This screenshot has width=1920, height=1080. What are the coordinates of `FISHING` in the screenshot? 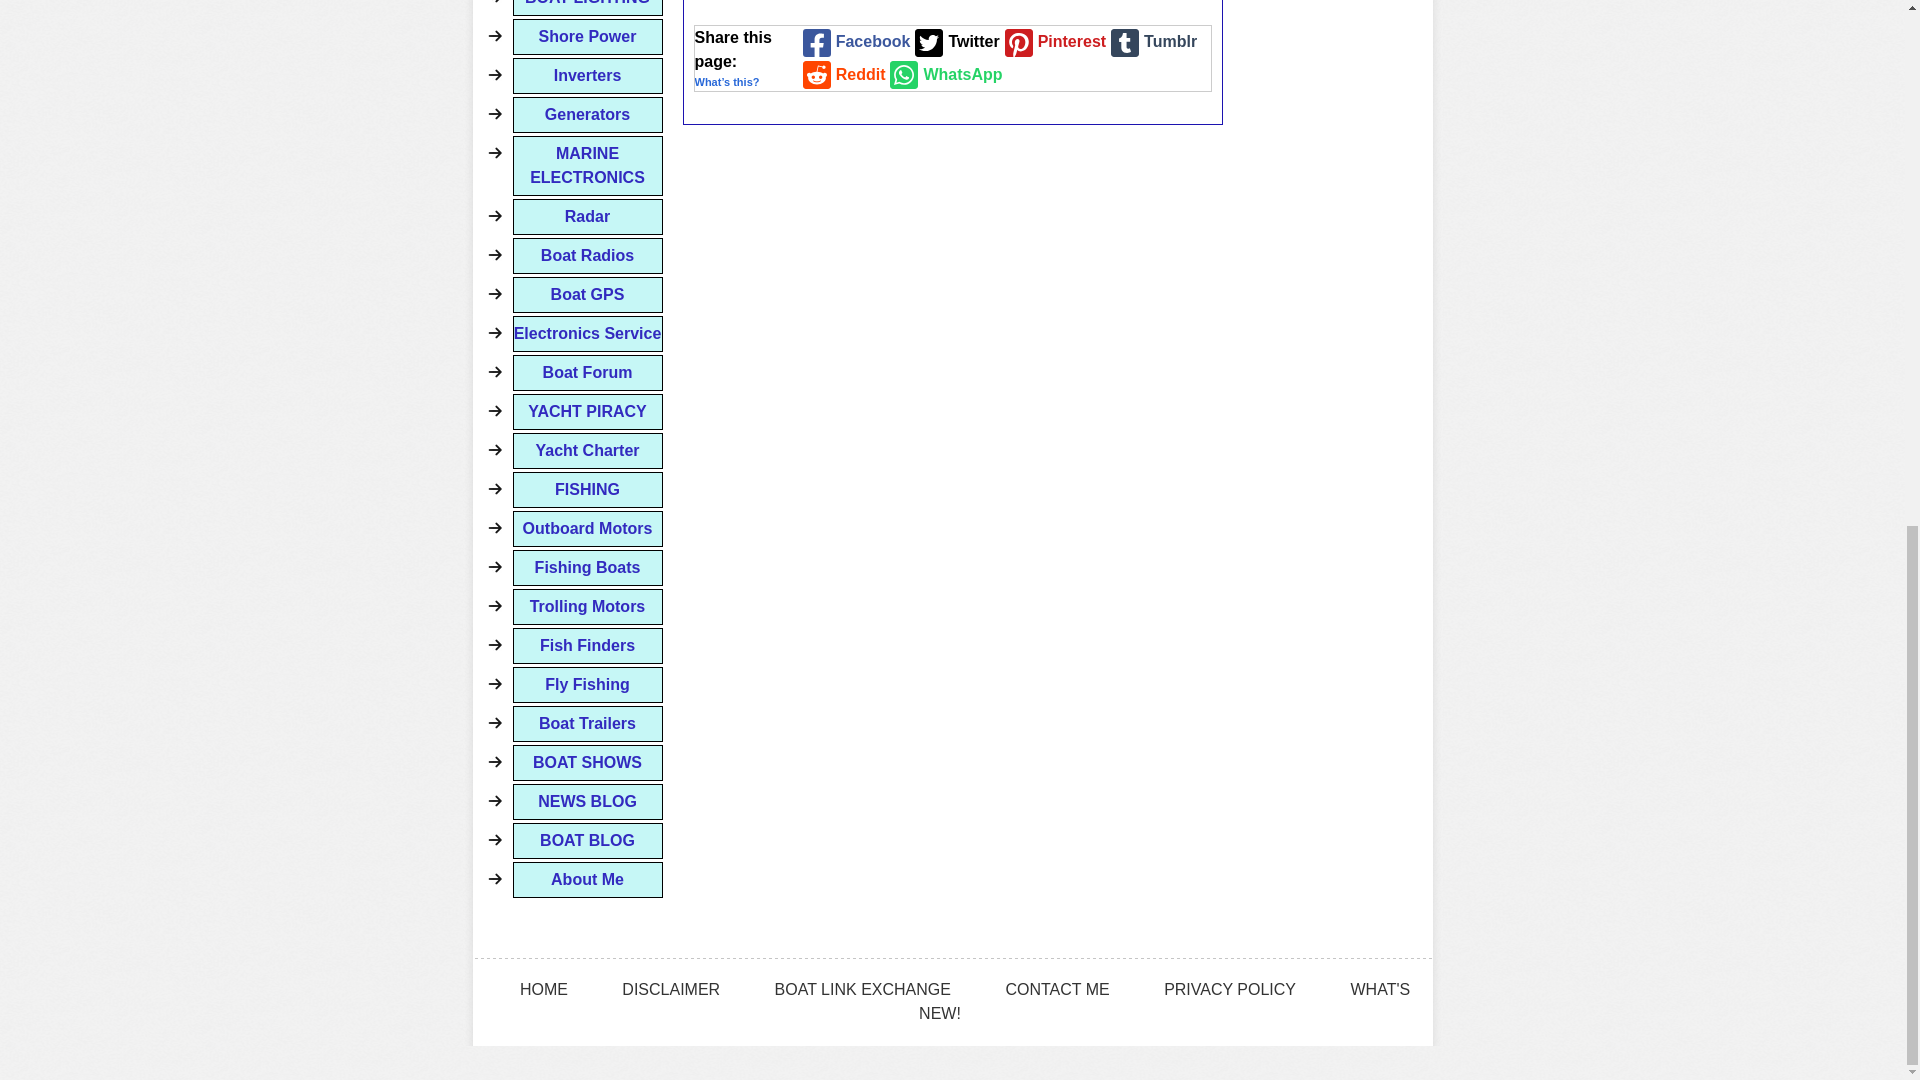 It's located at (587, 489).